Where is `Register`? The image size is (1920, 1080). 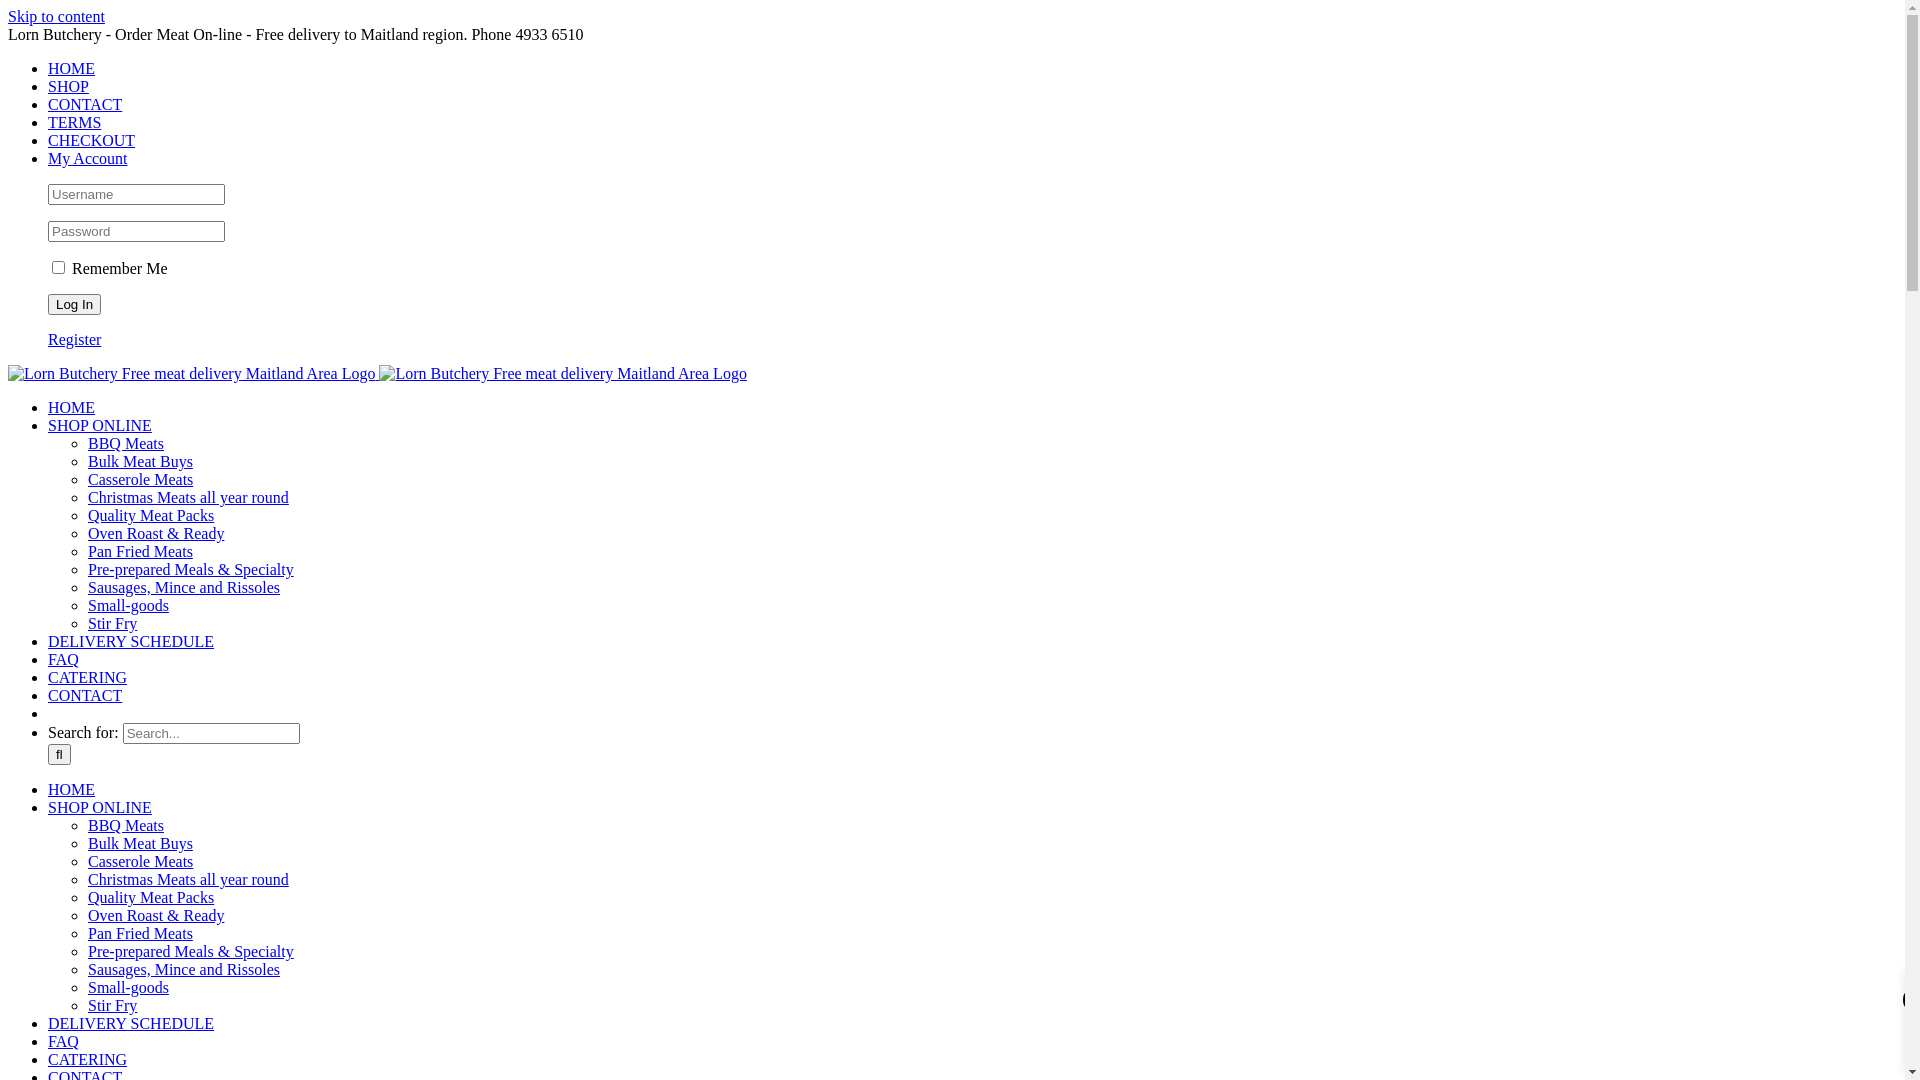
Register is located at coordinates (74, 340).